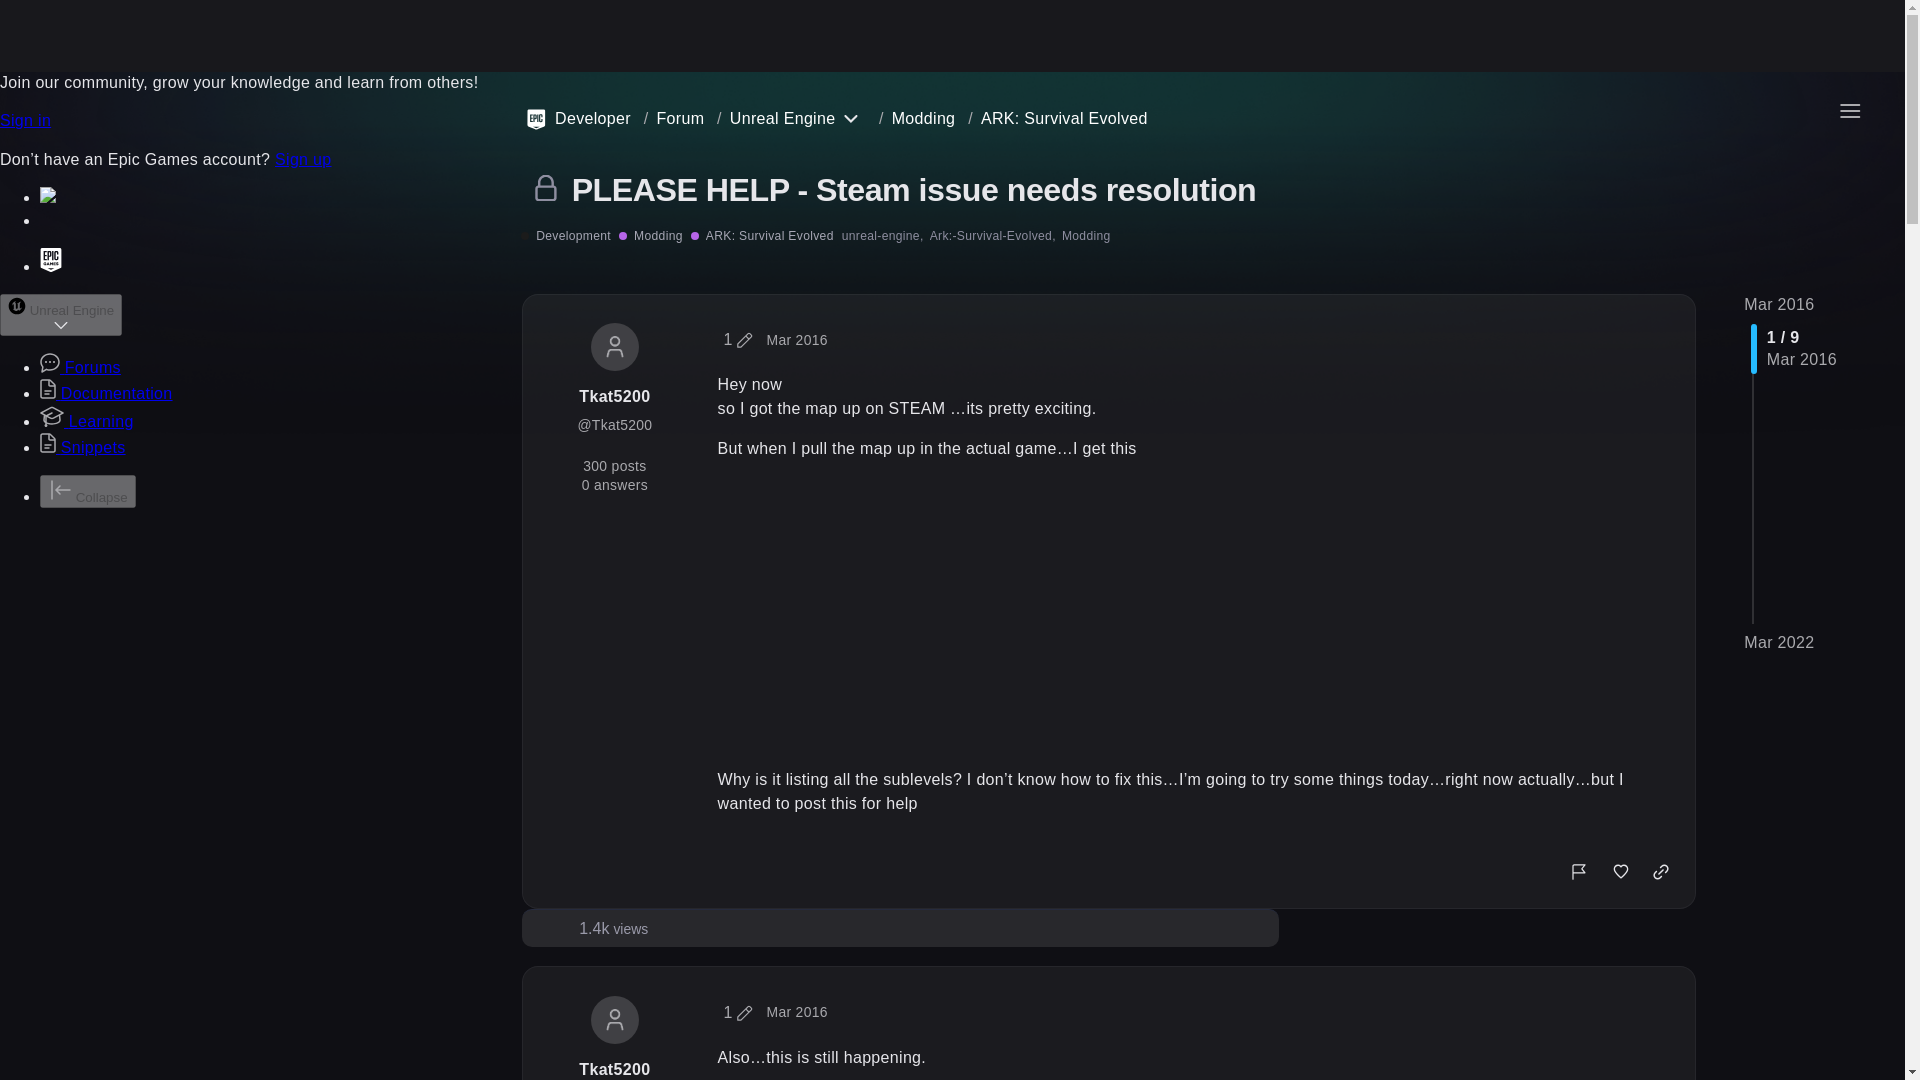  Describe the element at coordinates (762, 236) in the screenshot. I see `ARK: Survival Evolved` at that location.